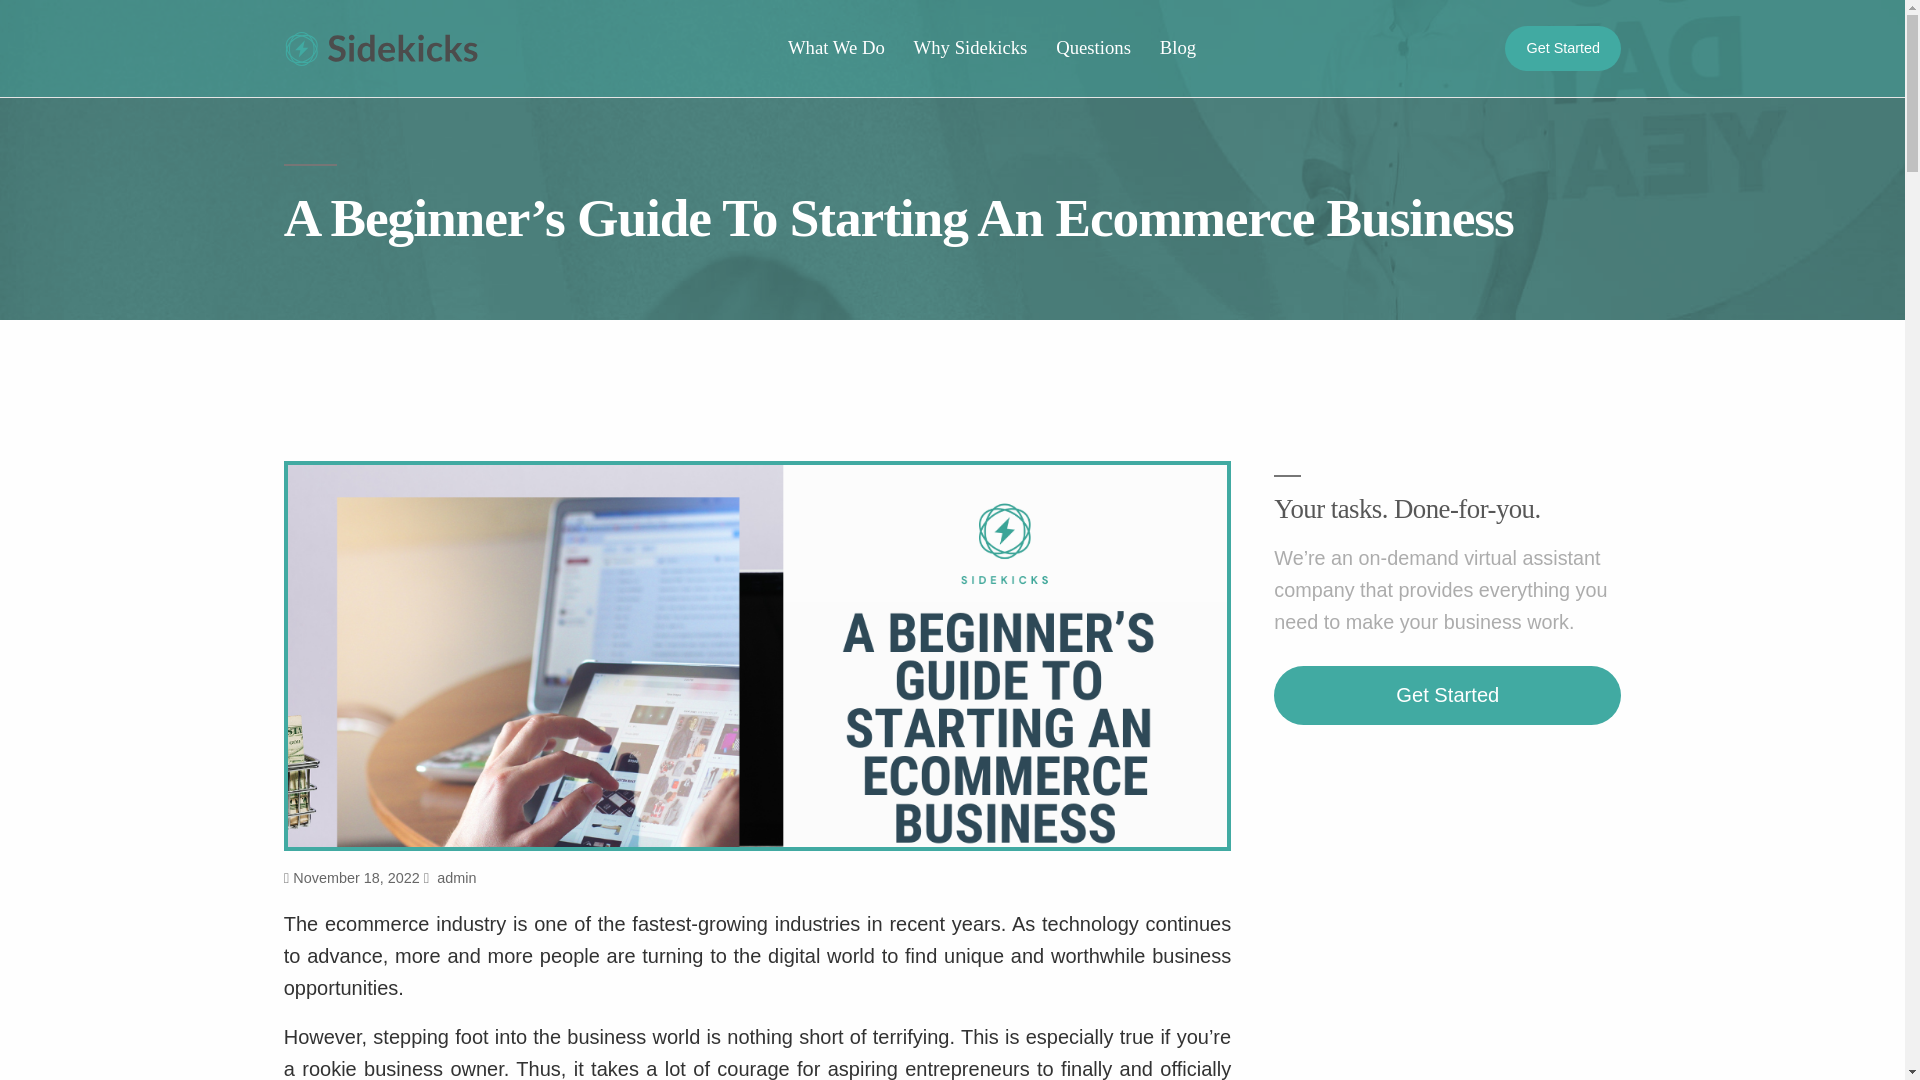 Image resolution: width=1920 pixels, height=1080 pixels. What do you see at coordinates (1447, 696) in the screenshot?
I see `Get Started` at bounding box center [1447, 696].